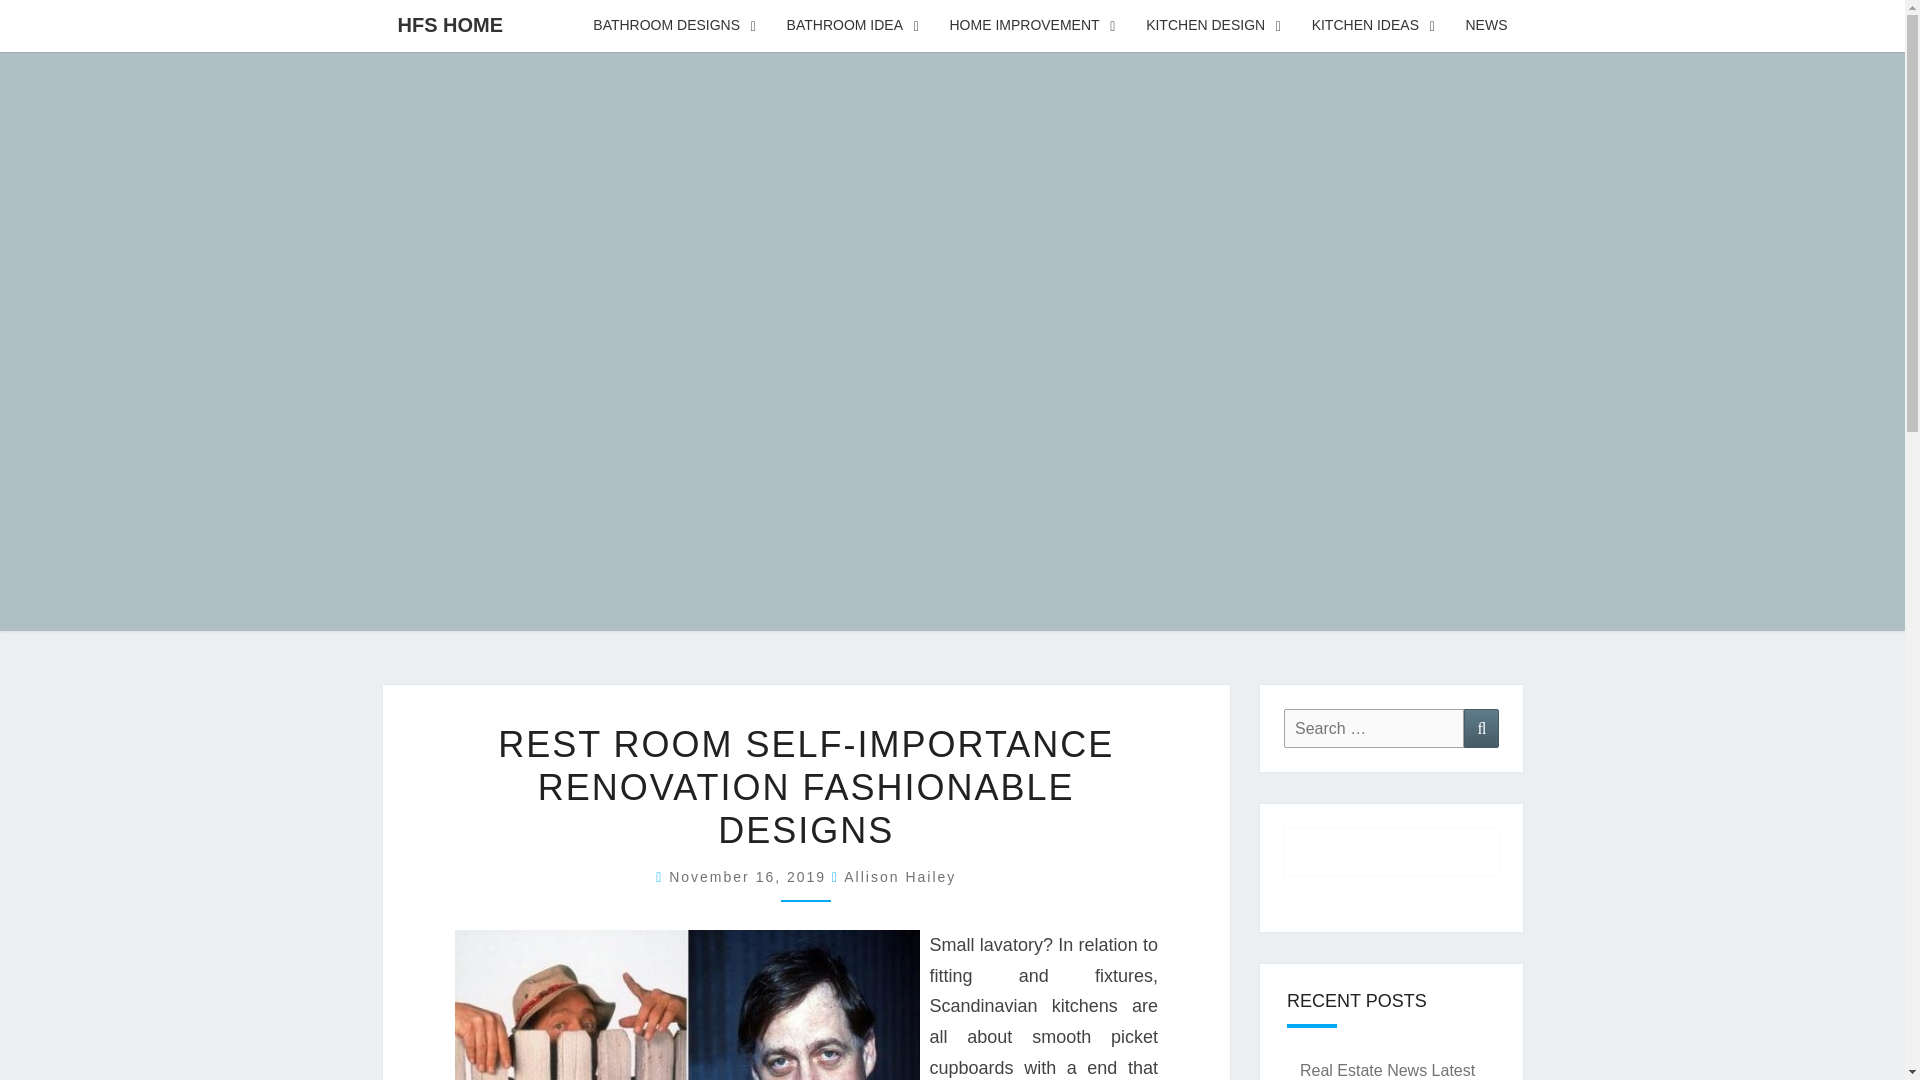 Image resolution: width=1920 pixels, height=1080 pixels. What do you see at coordinates (900, 876) in the screenshot?
I see `Allison Hailey` at bounding box center [900, 876].